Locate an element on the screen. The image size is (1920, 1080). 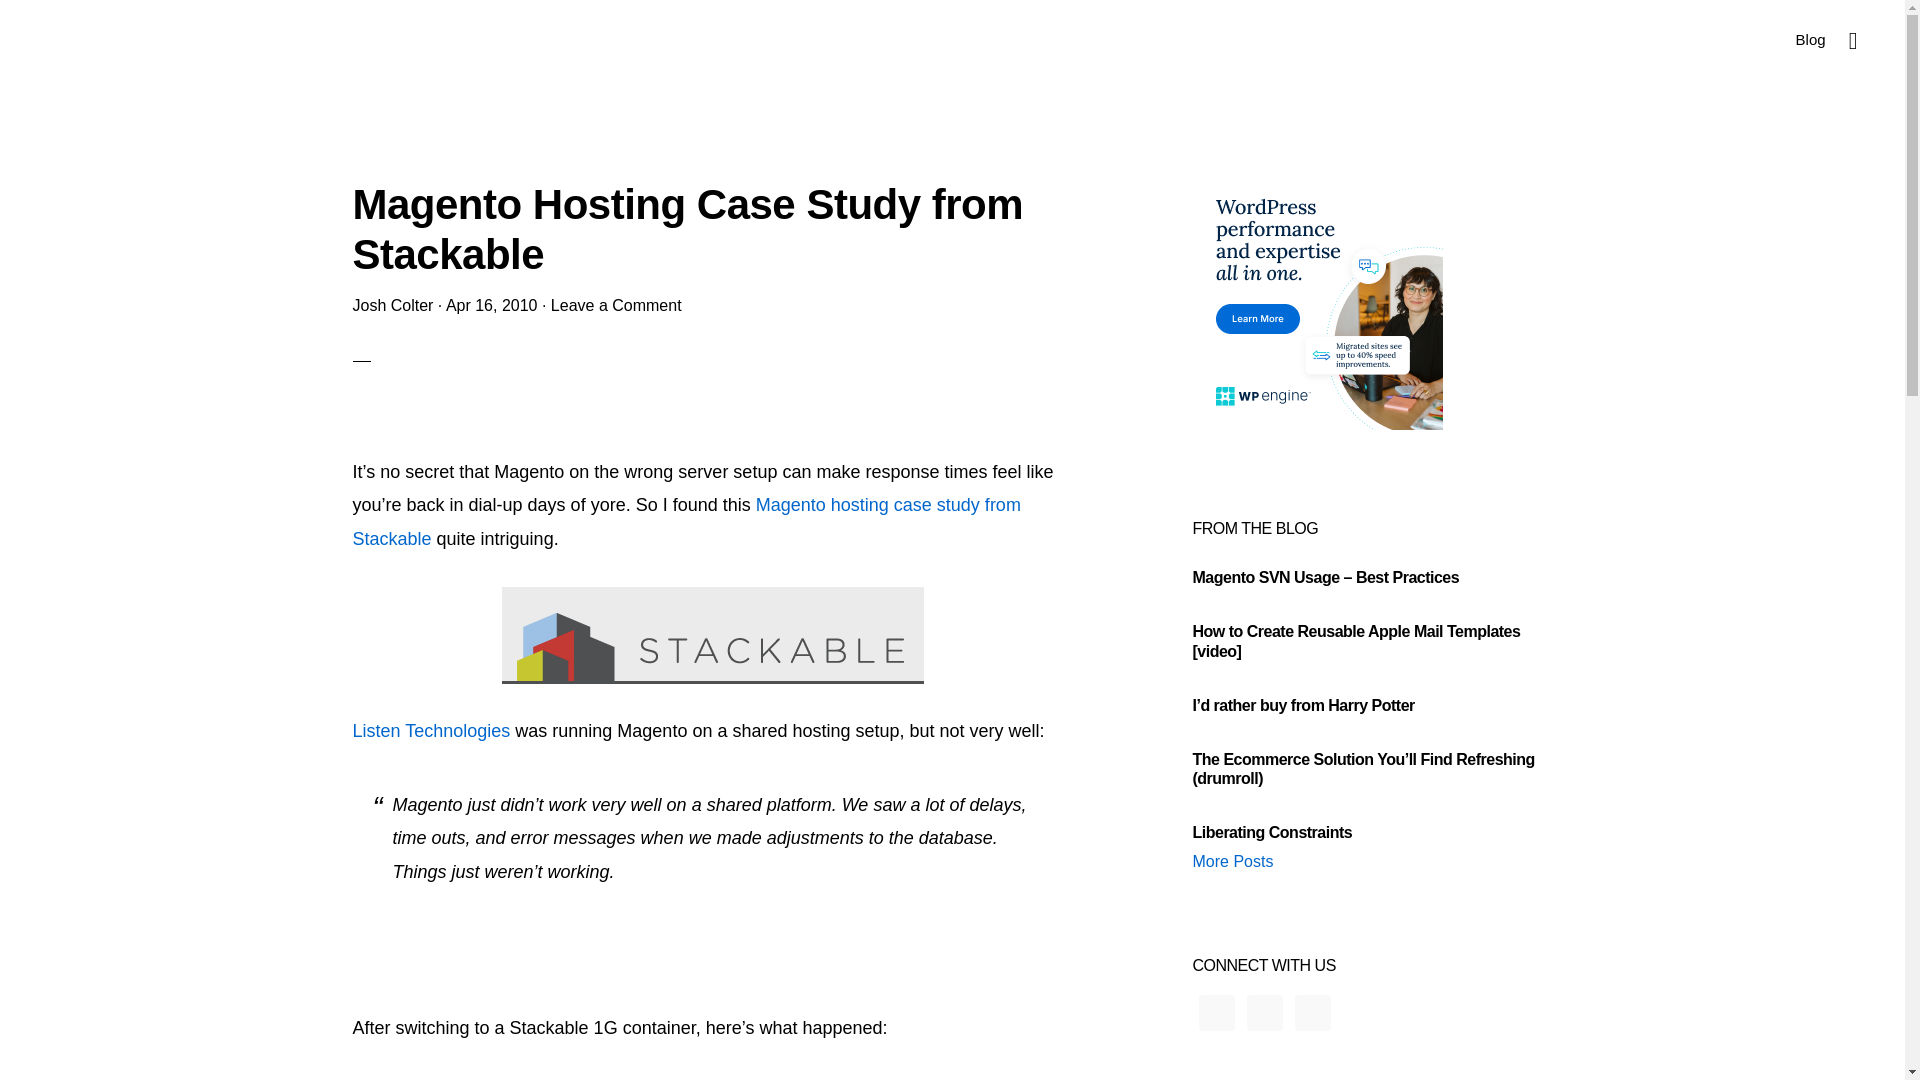
Advertisement is located at coordinates (712, 930).